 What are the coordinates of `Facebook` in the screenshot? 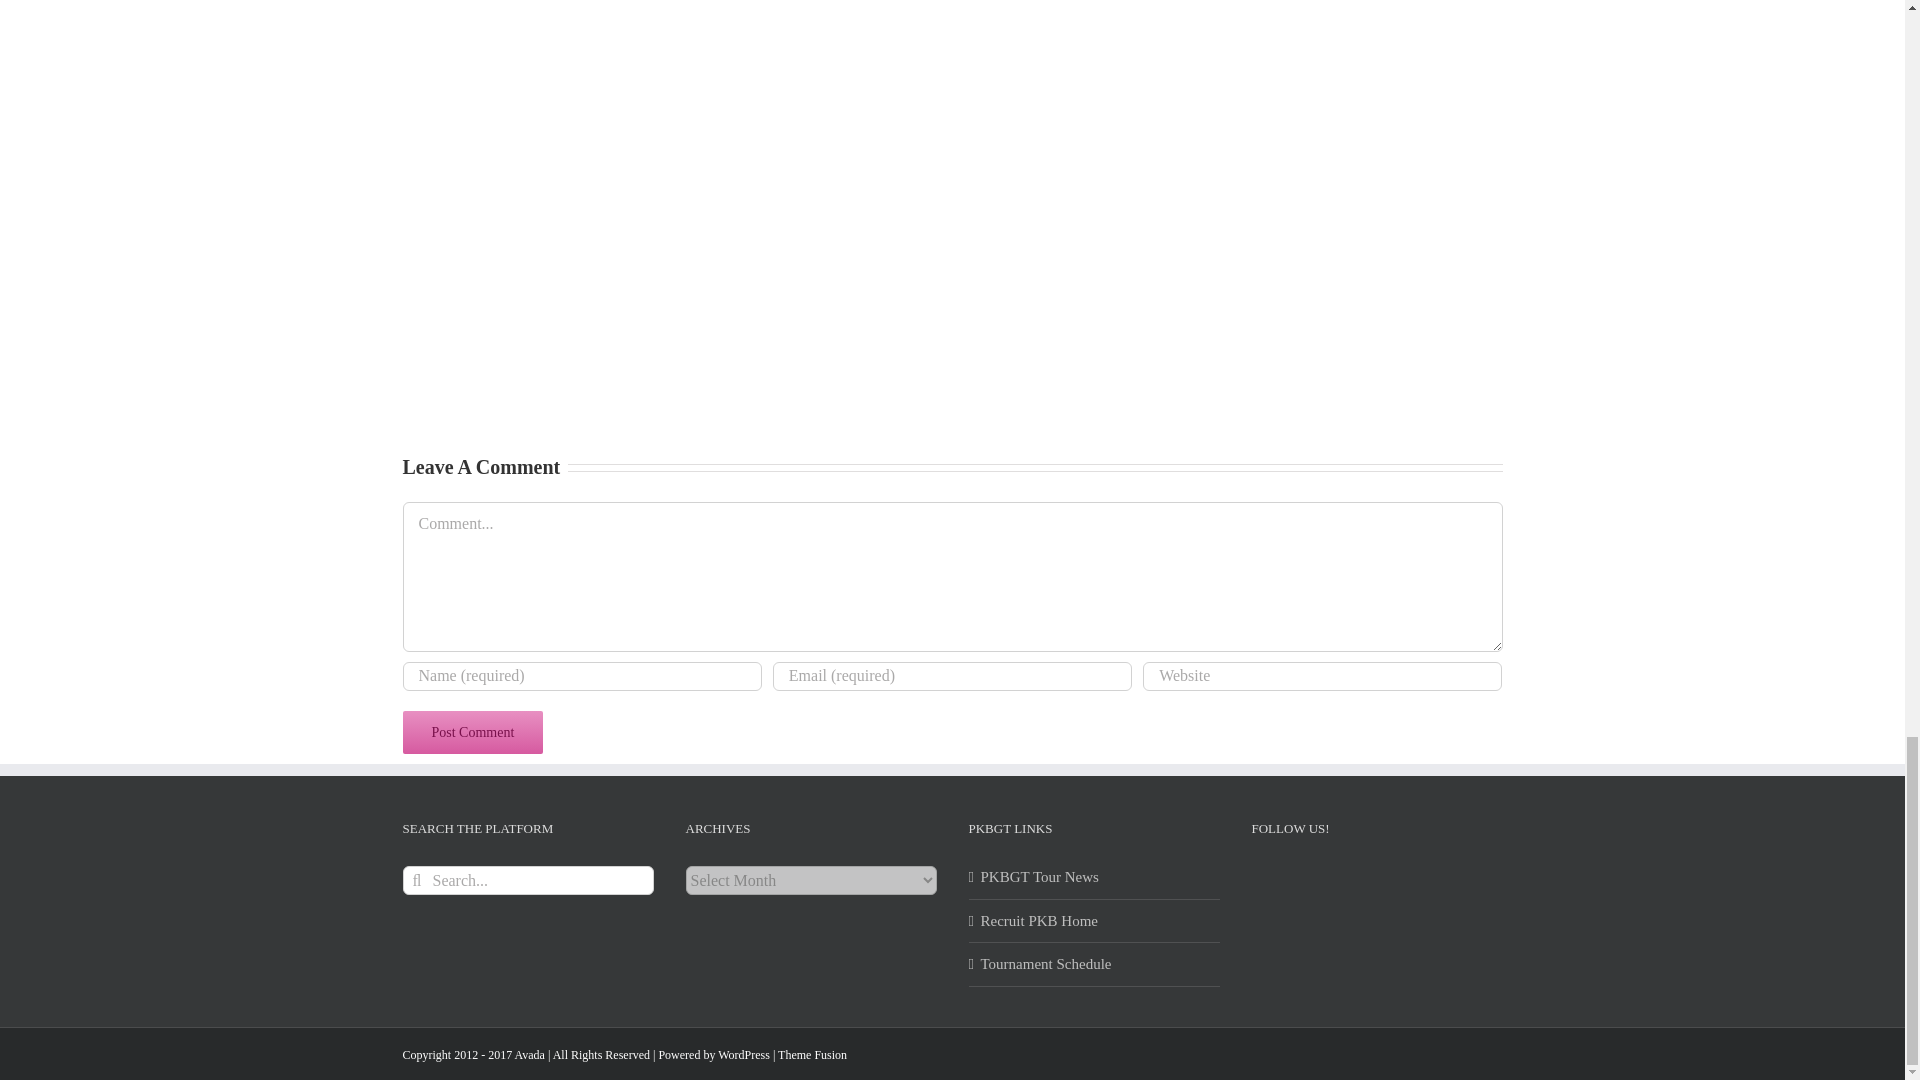 It's located at (1268, 882).